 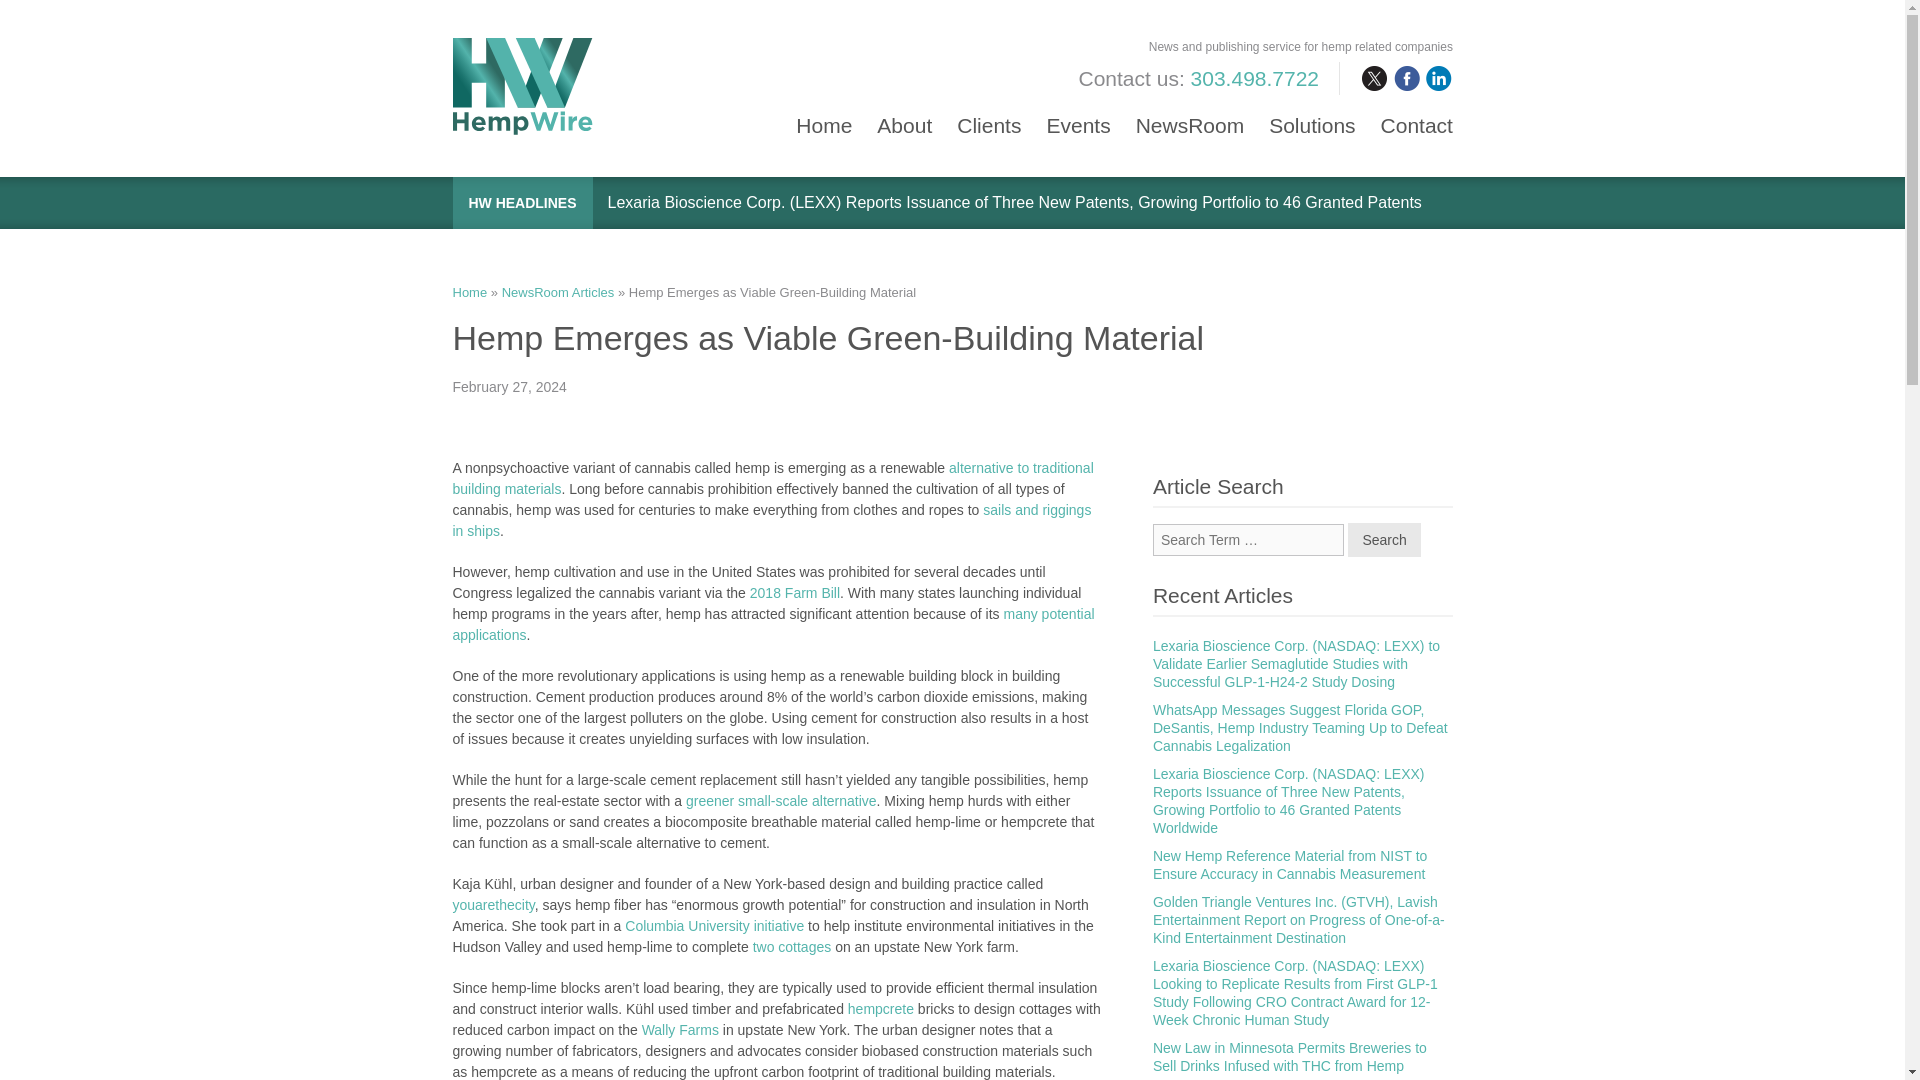 What do you see at coordinates (880, 1009) in the screenshot?
I see `hempcrete` at bounding box center [880, 1009].